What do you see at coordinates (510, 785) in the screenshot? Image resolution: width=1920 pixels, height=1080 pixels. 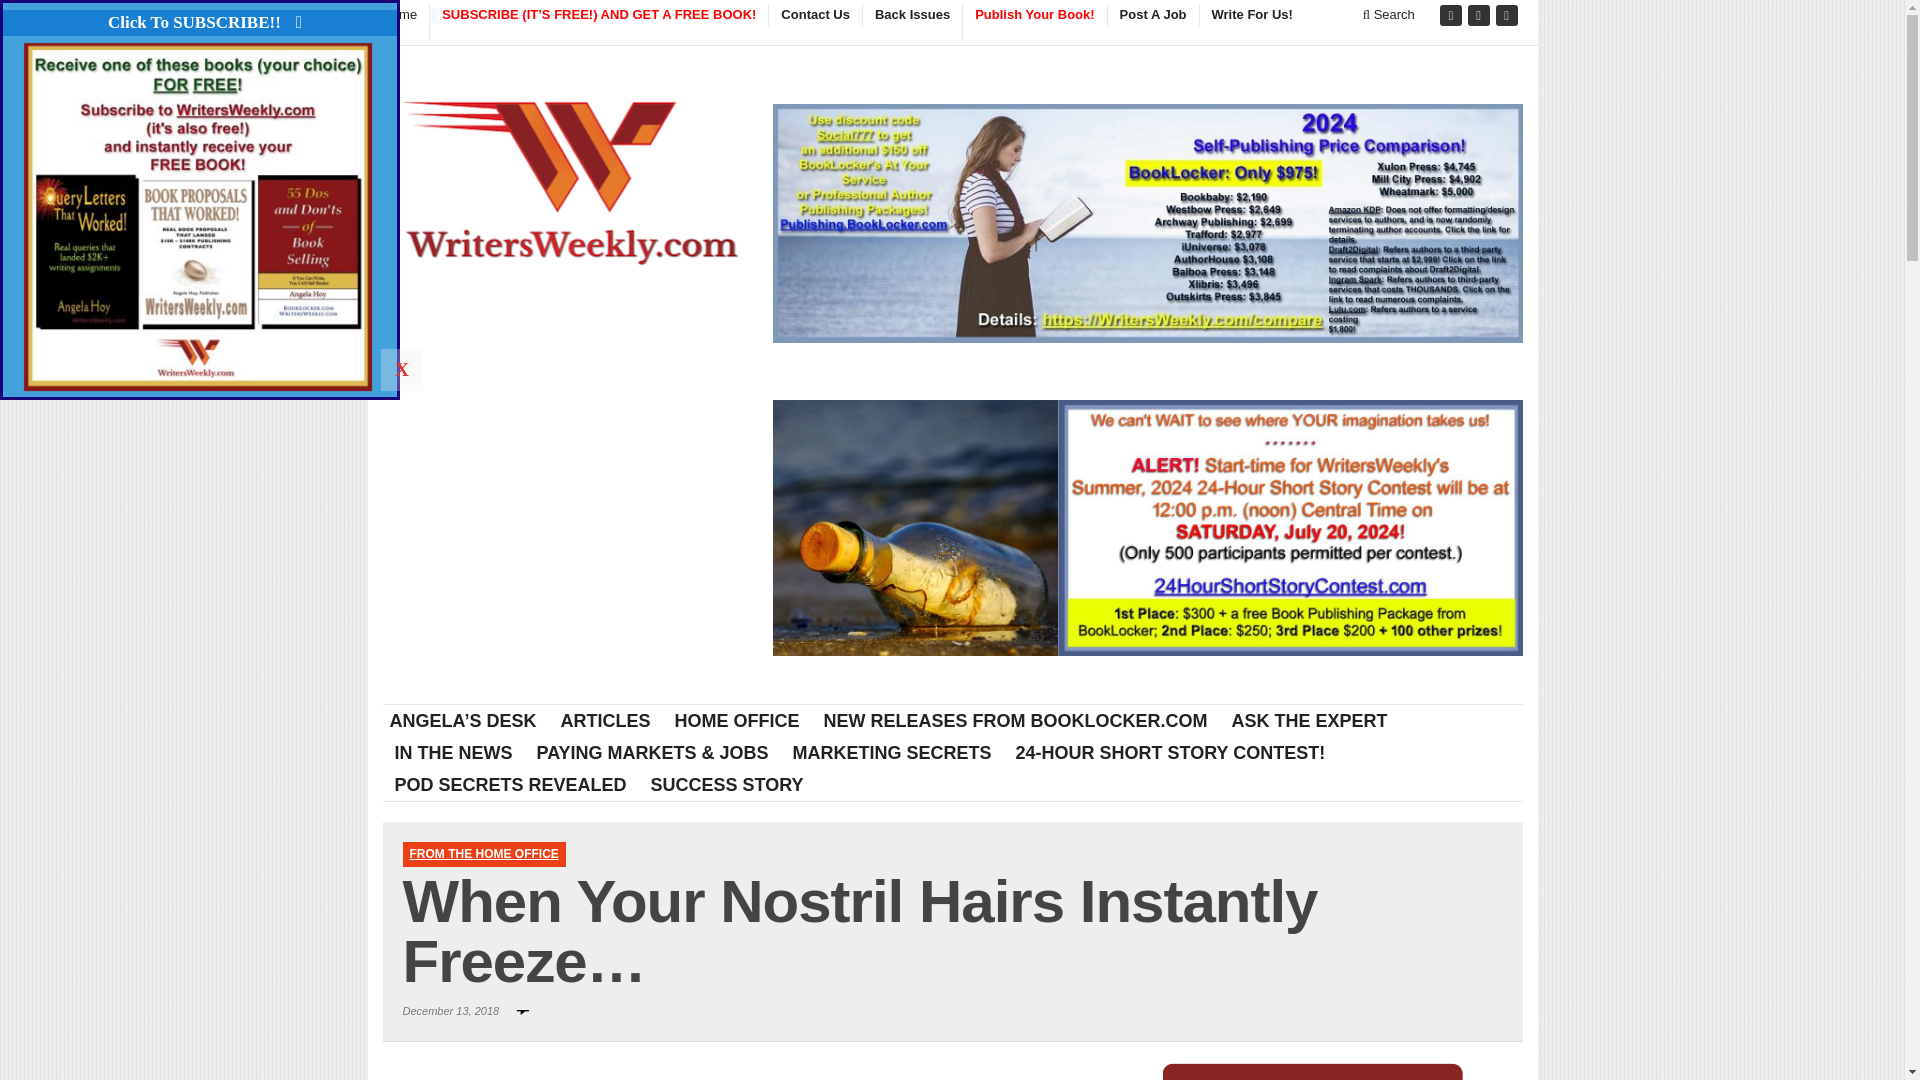 I see `POD SECRETS REVEALED` at bounding box center [510, 785].